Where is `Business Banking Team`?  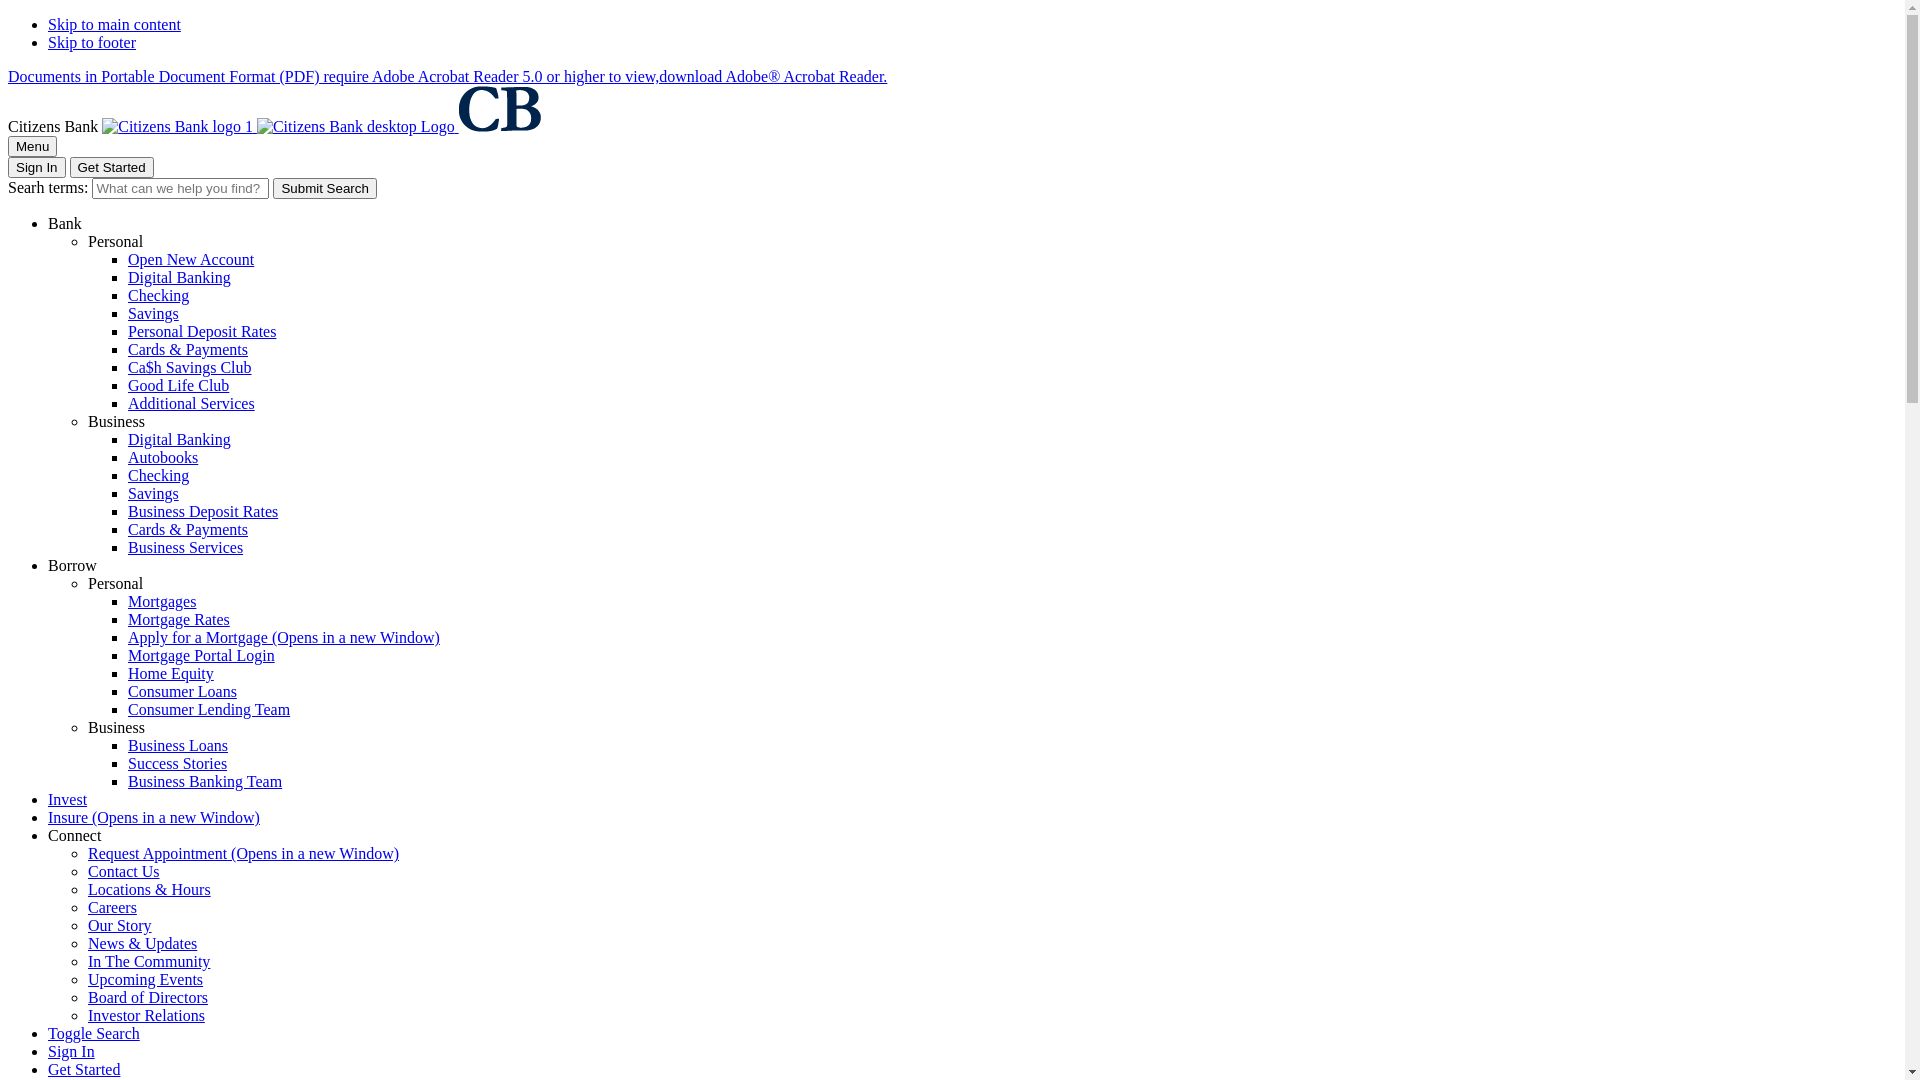 Business Banking Team is located at coordinates (205, 782).